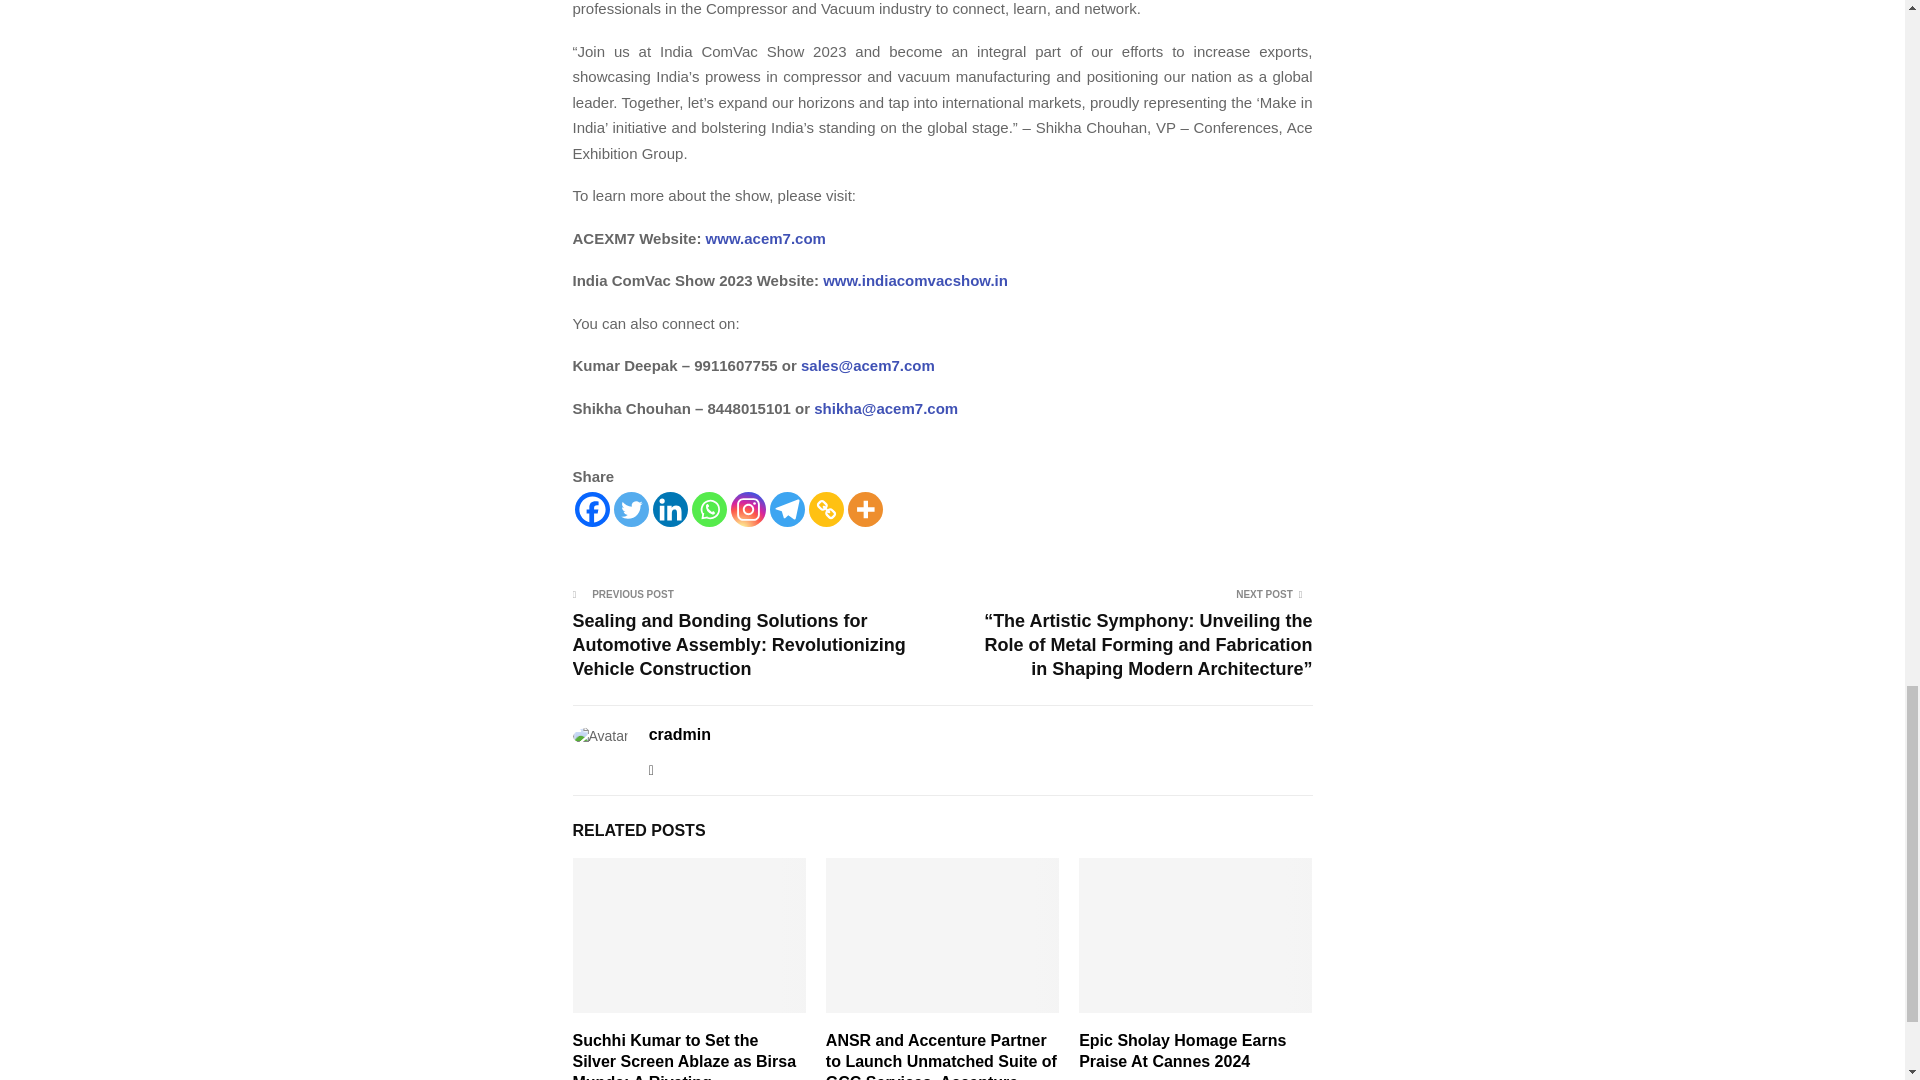 The width and height of the screenshot is (1920, 1080). Describe the element at coordinates (631, 510) in the screenshot. I see `Twitter` at that location.